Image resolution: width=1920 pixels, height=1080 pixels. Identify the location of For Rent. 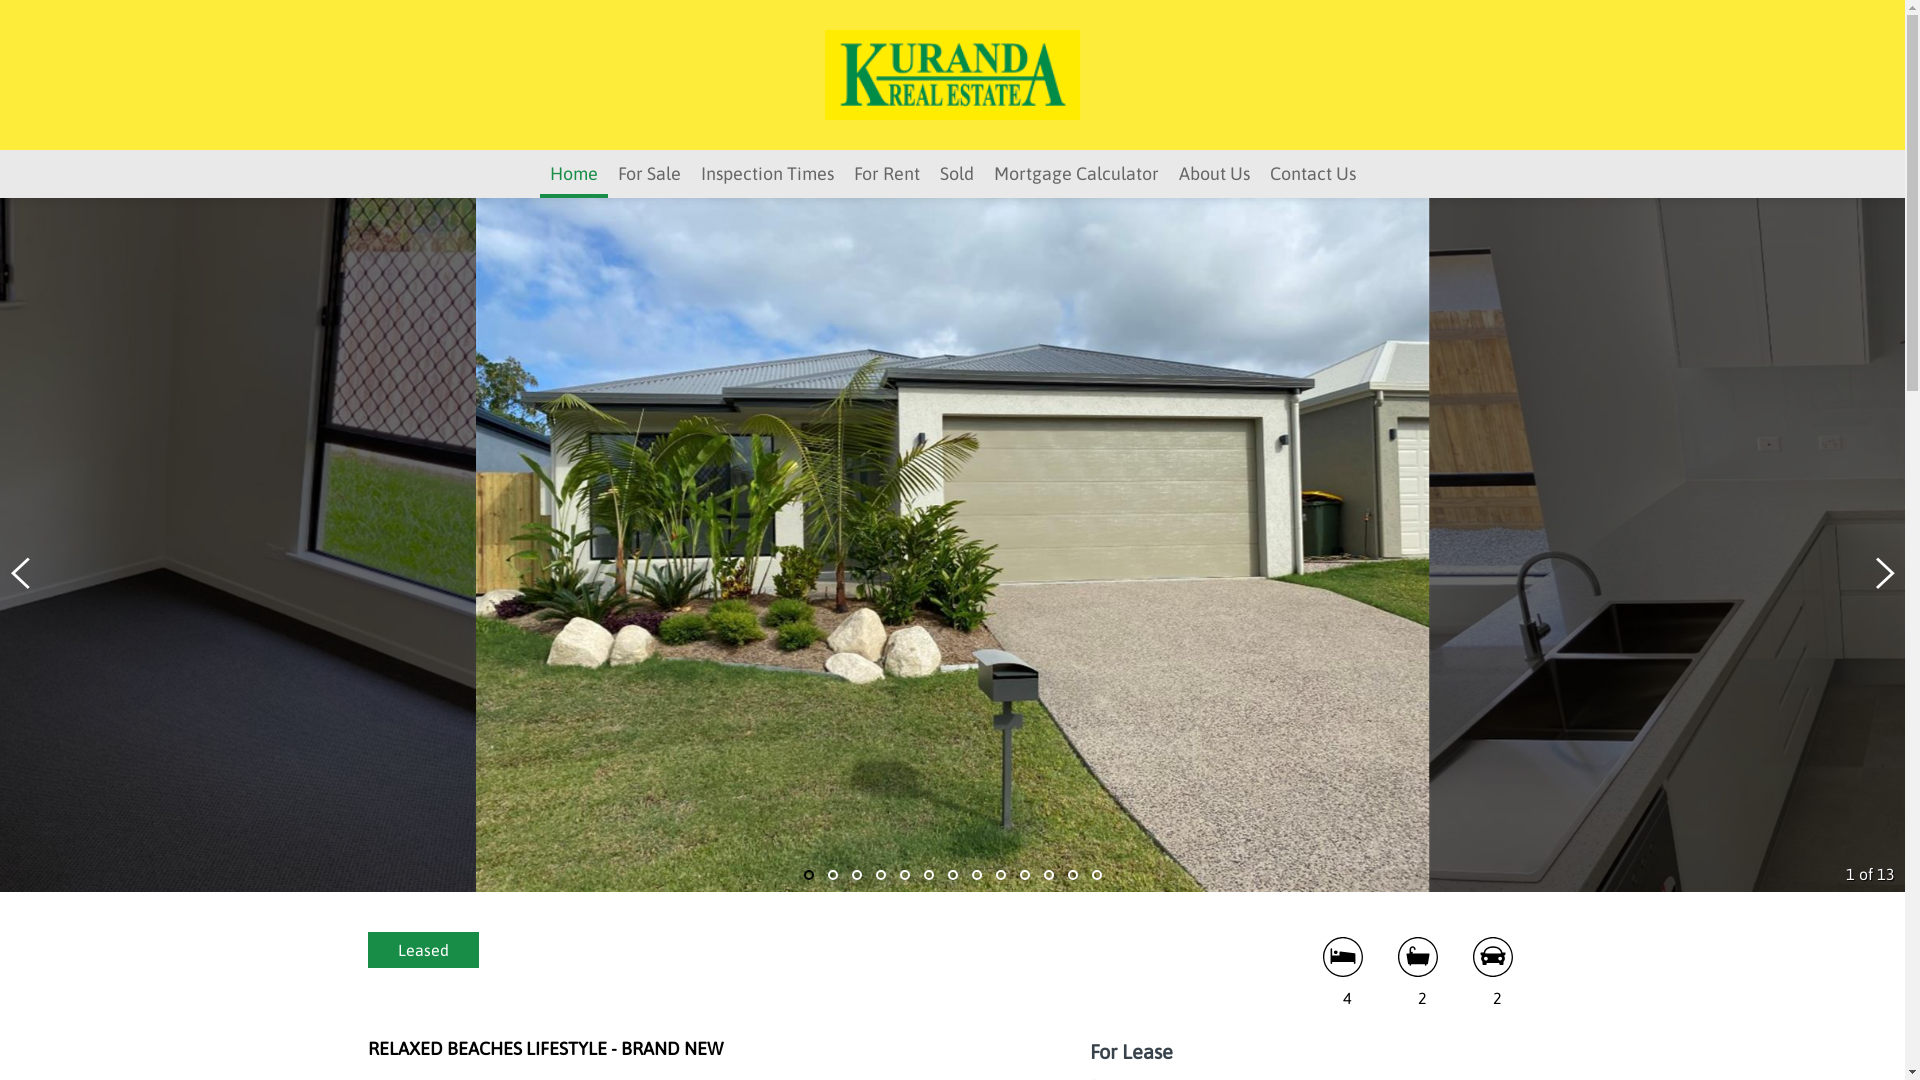
(887, 174).